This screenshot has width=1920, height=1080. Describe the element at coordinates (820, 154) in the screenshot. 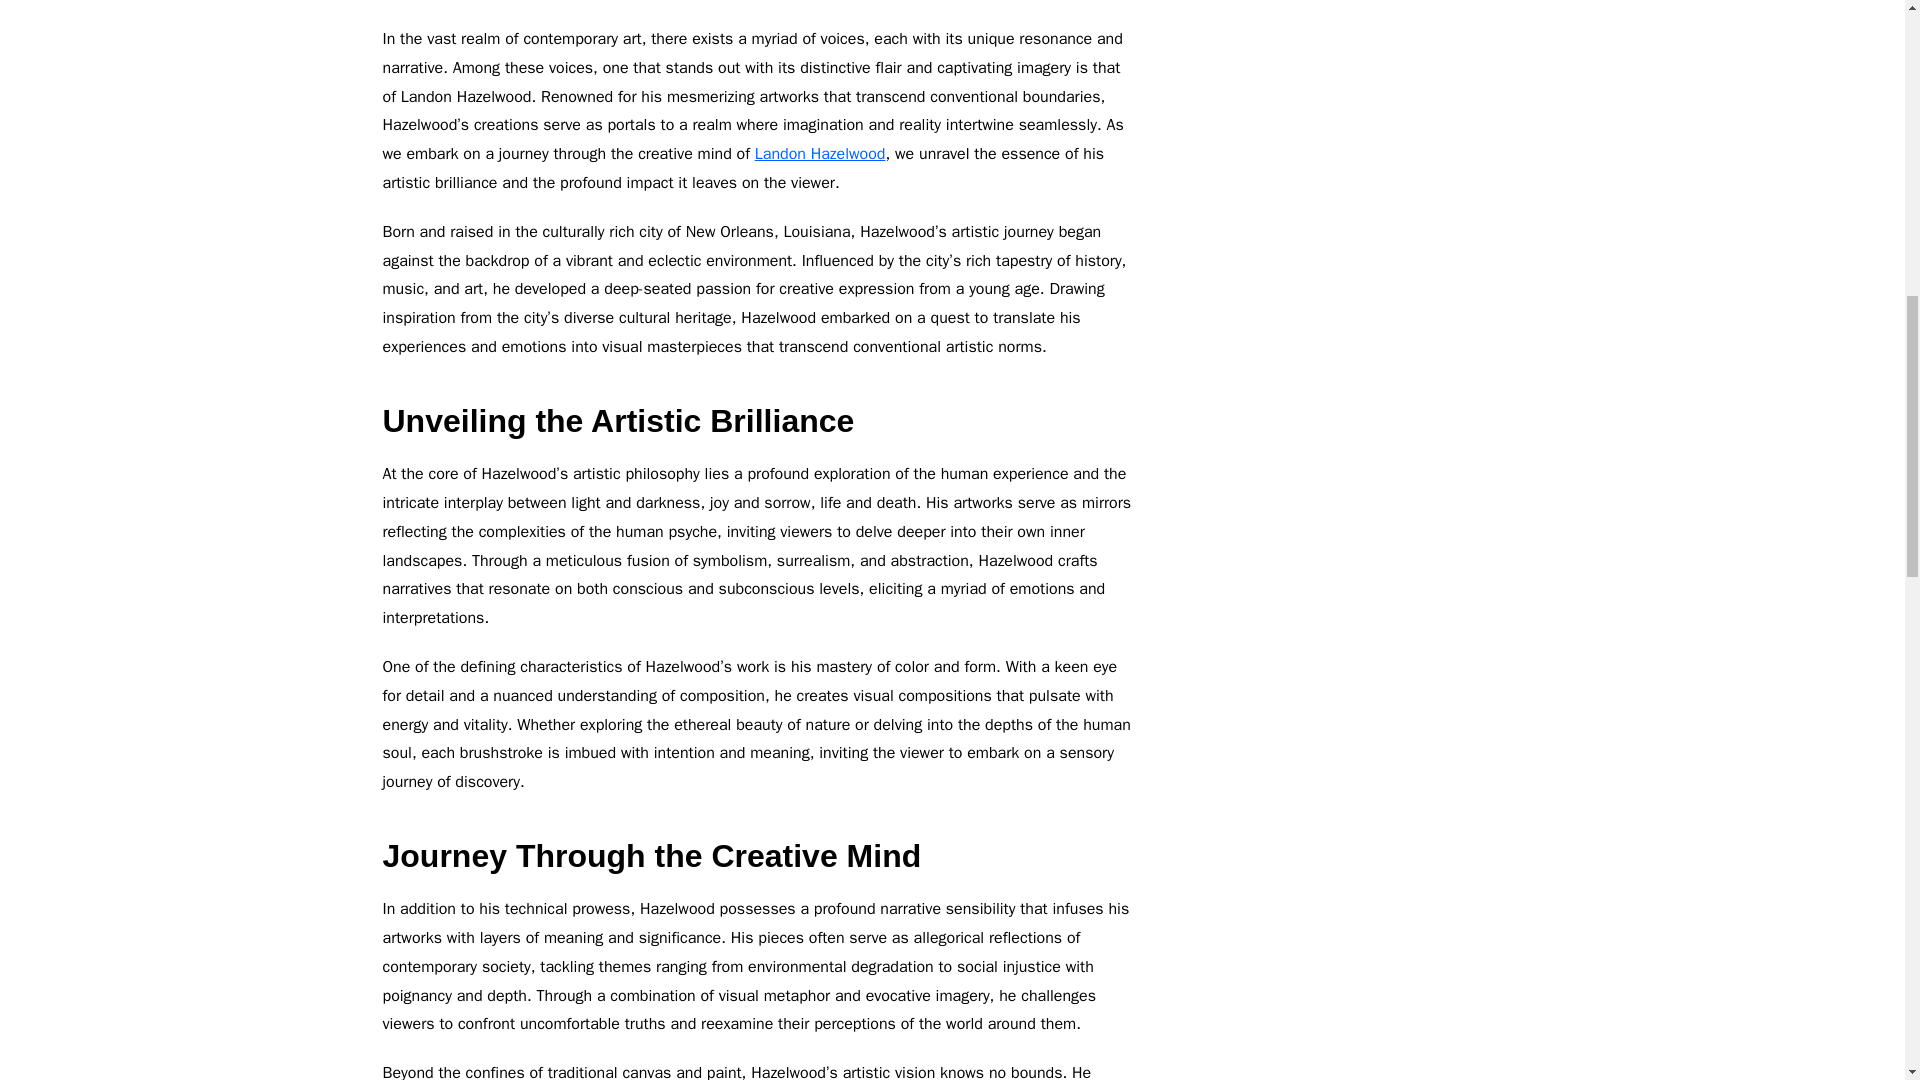

I see `Landon Hazelwood` at that location.